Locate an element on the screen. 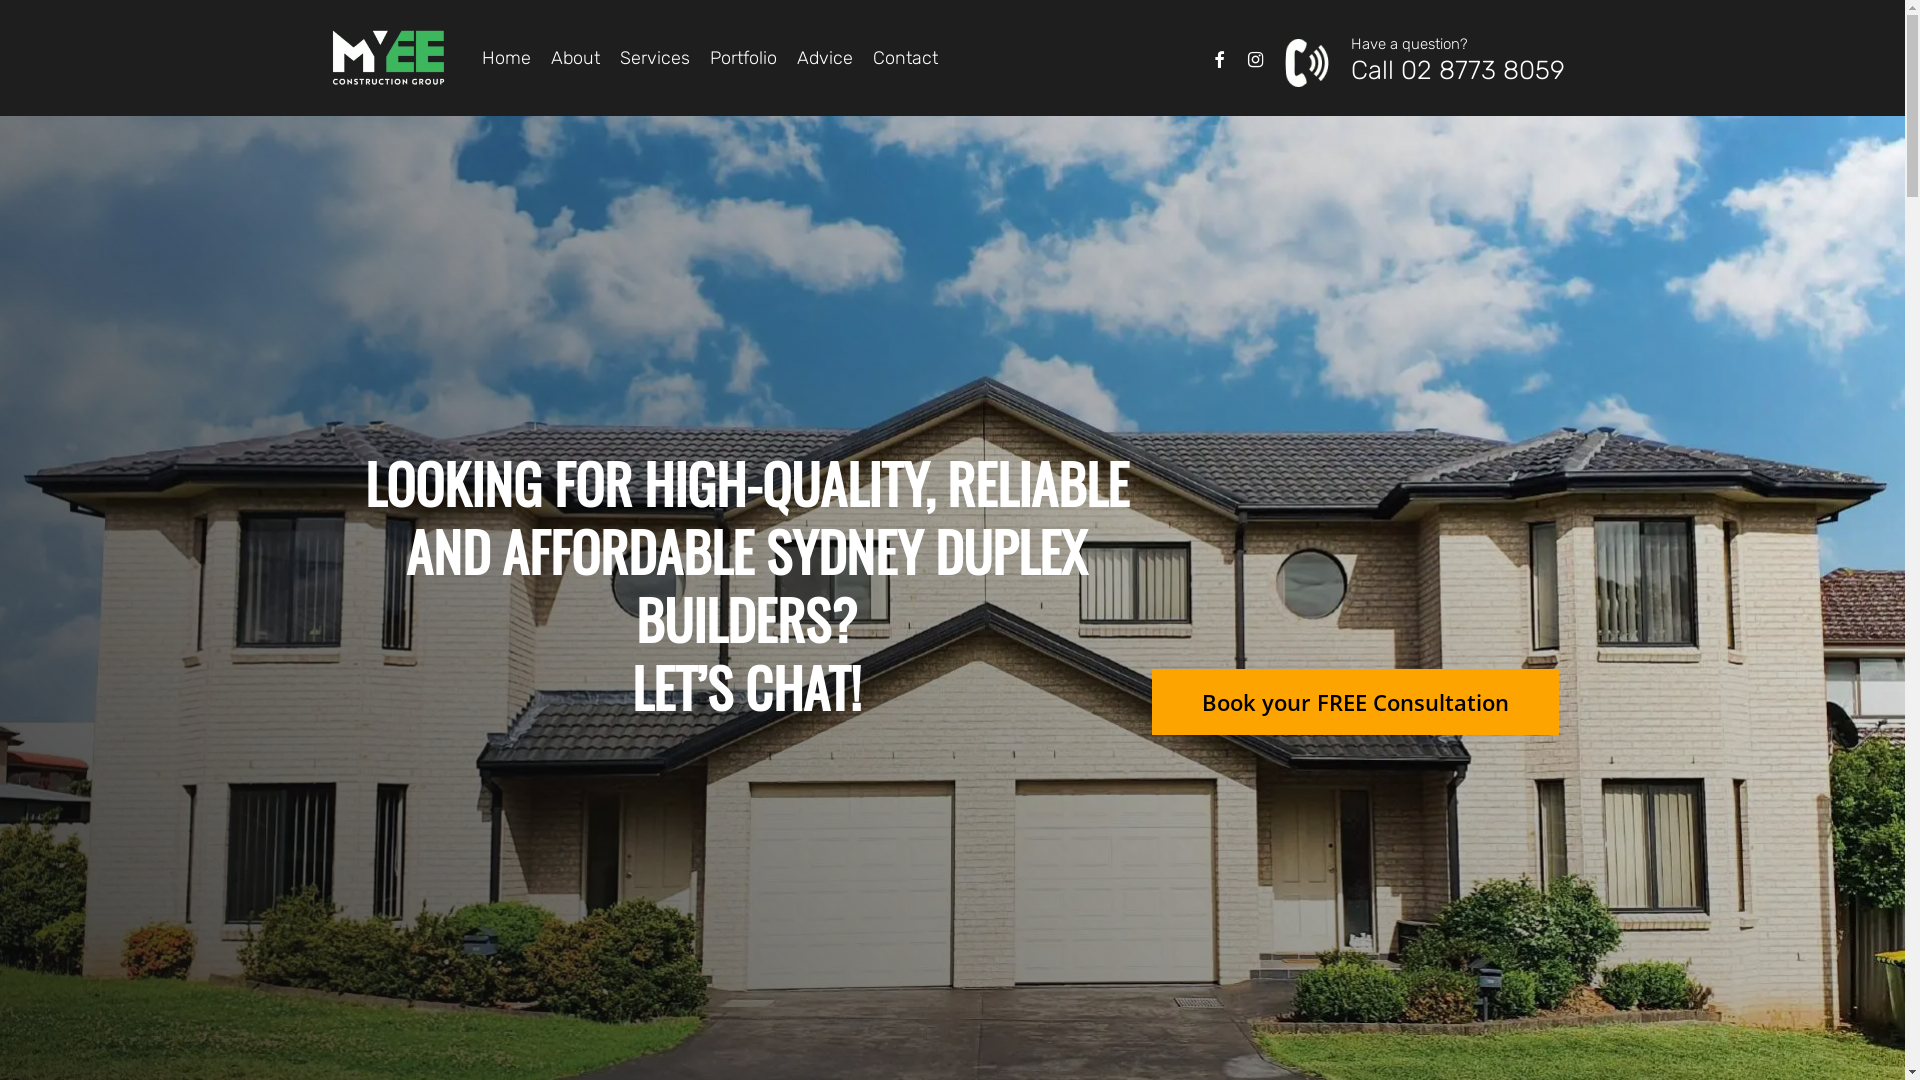 The height and width of the screenshot is (1080, 1920). Advice is located at coordinates (824, 58).